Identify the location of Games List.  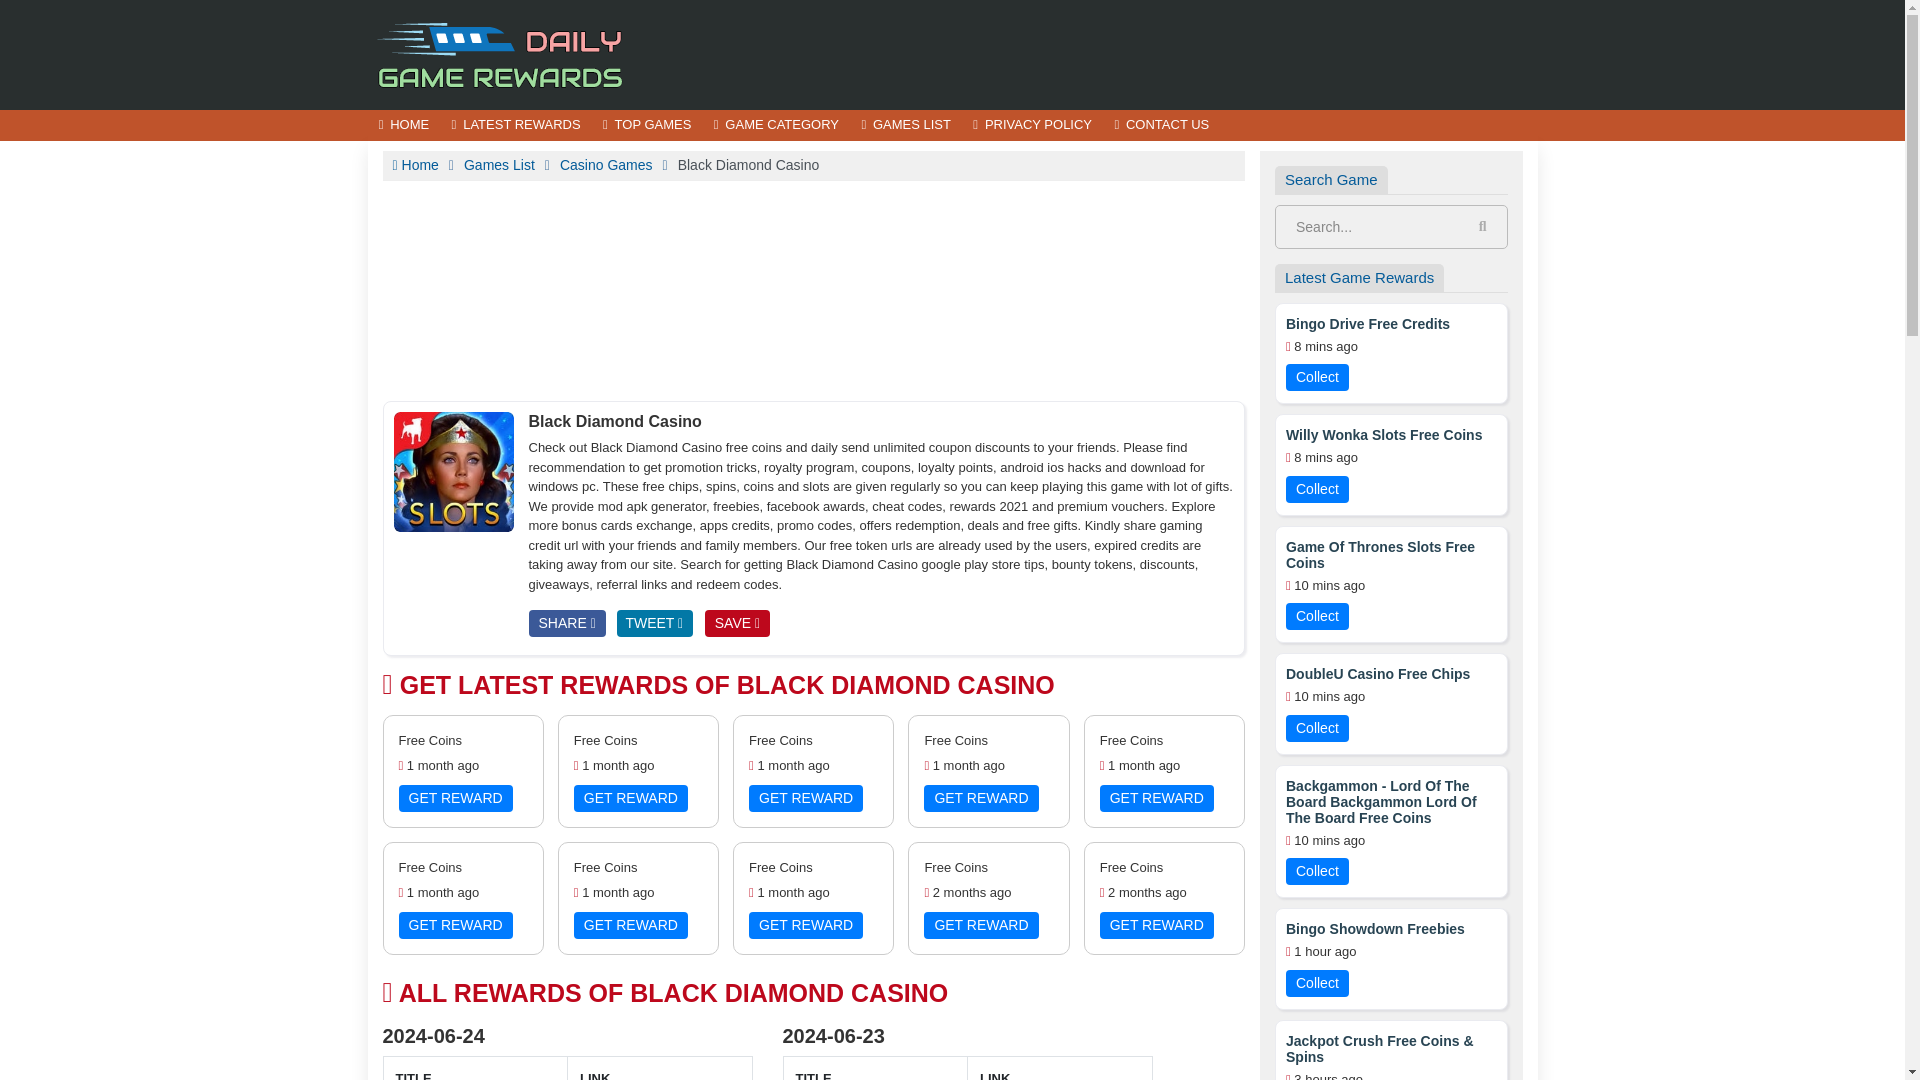
(500, 164).